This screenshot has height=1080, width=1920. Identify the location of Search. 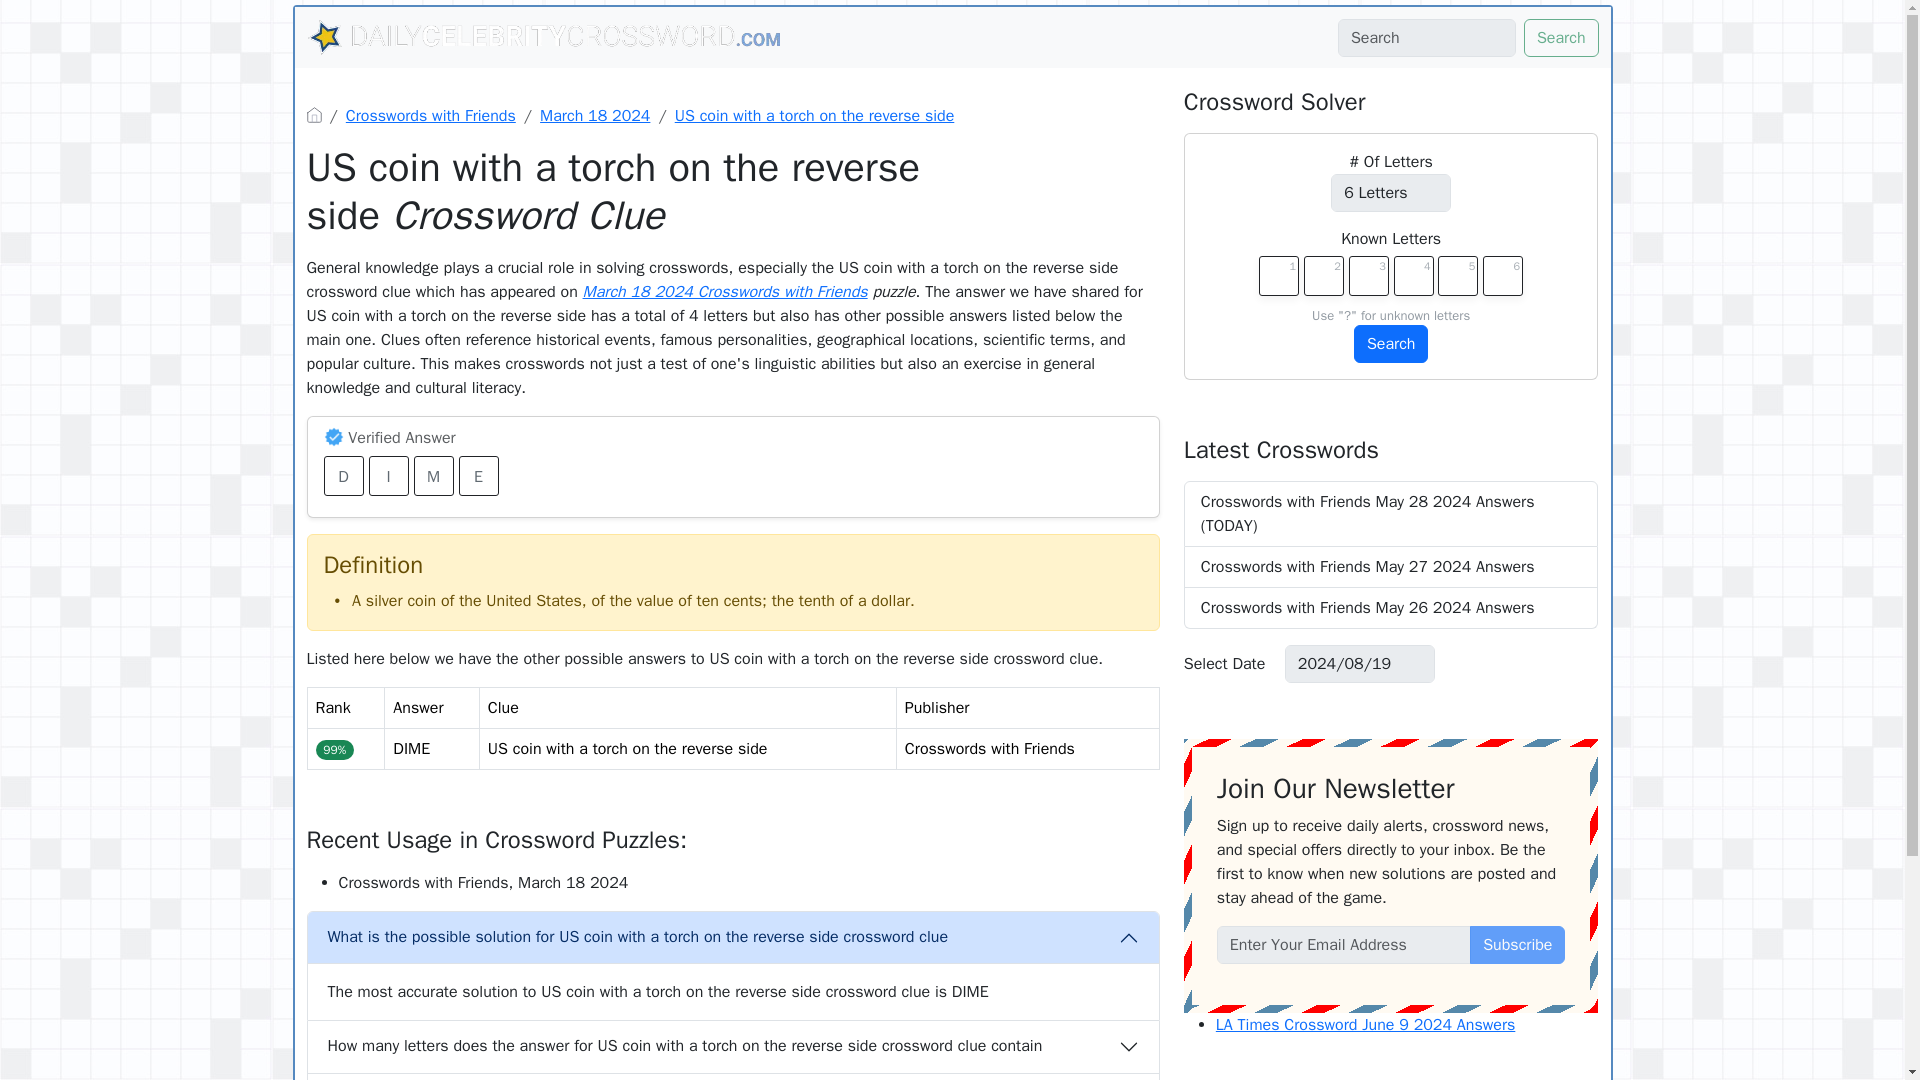
(1390, 344).